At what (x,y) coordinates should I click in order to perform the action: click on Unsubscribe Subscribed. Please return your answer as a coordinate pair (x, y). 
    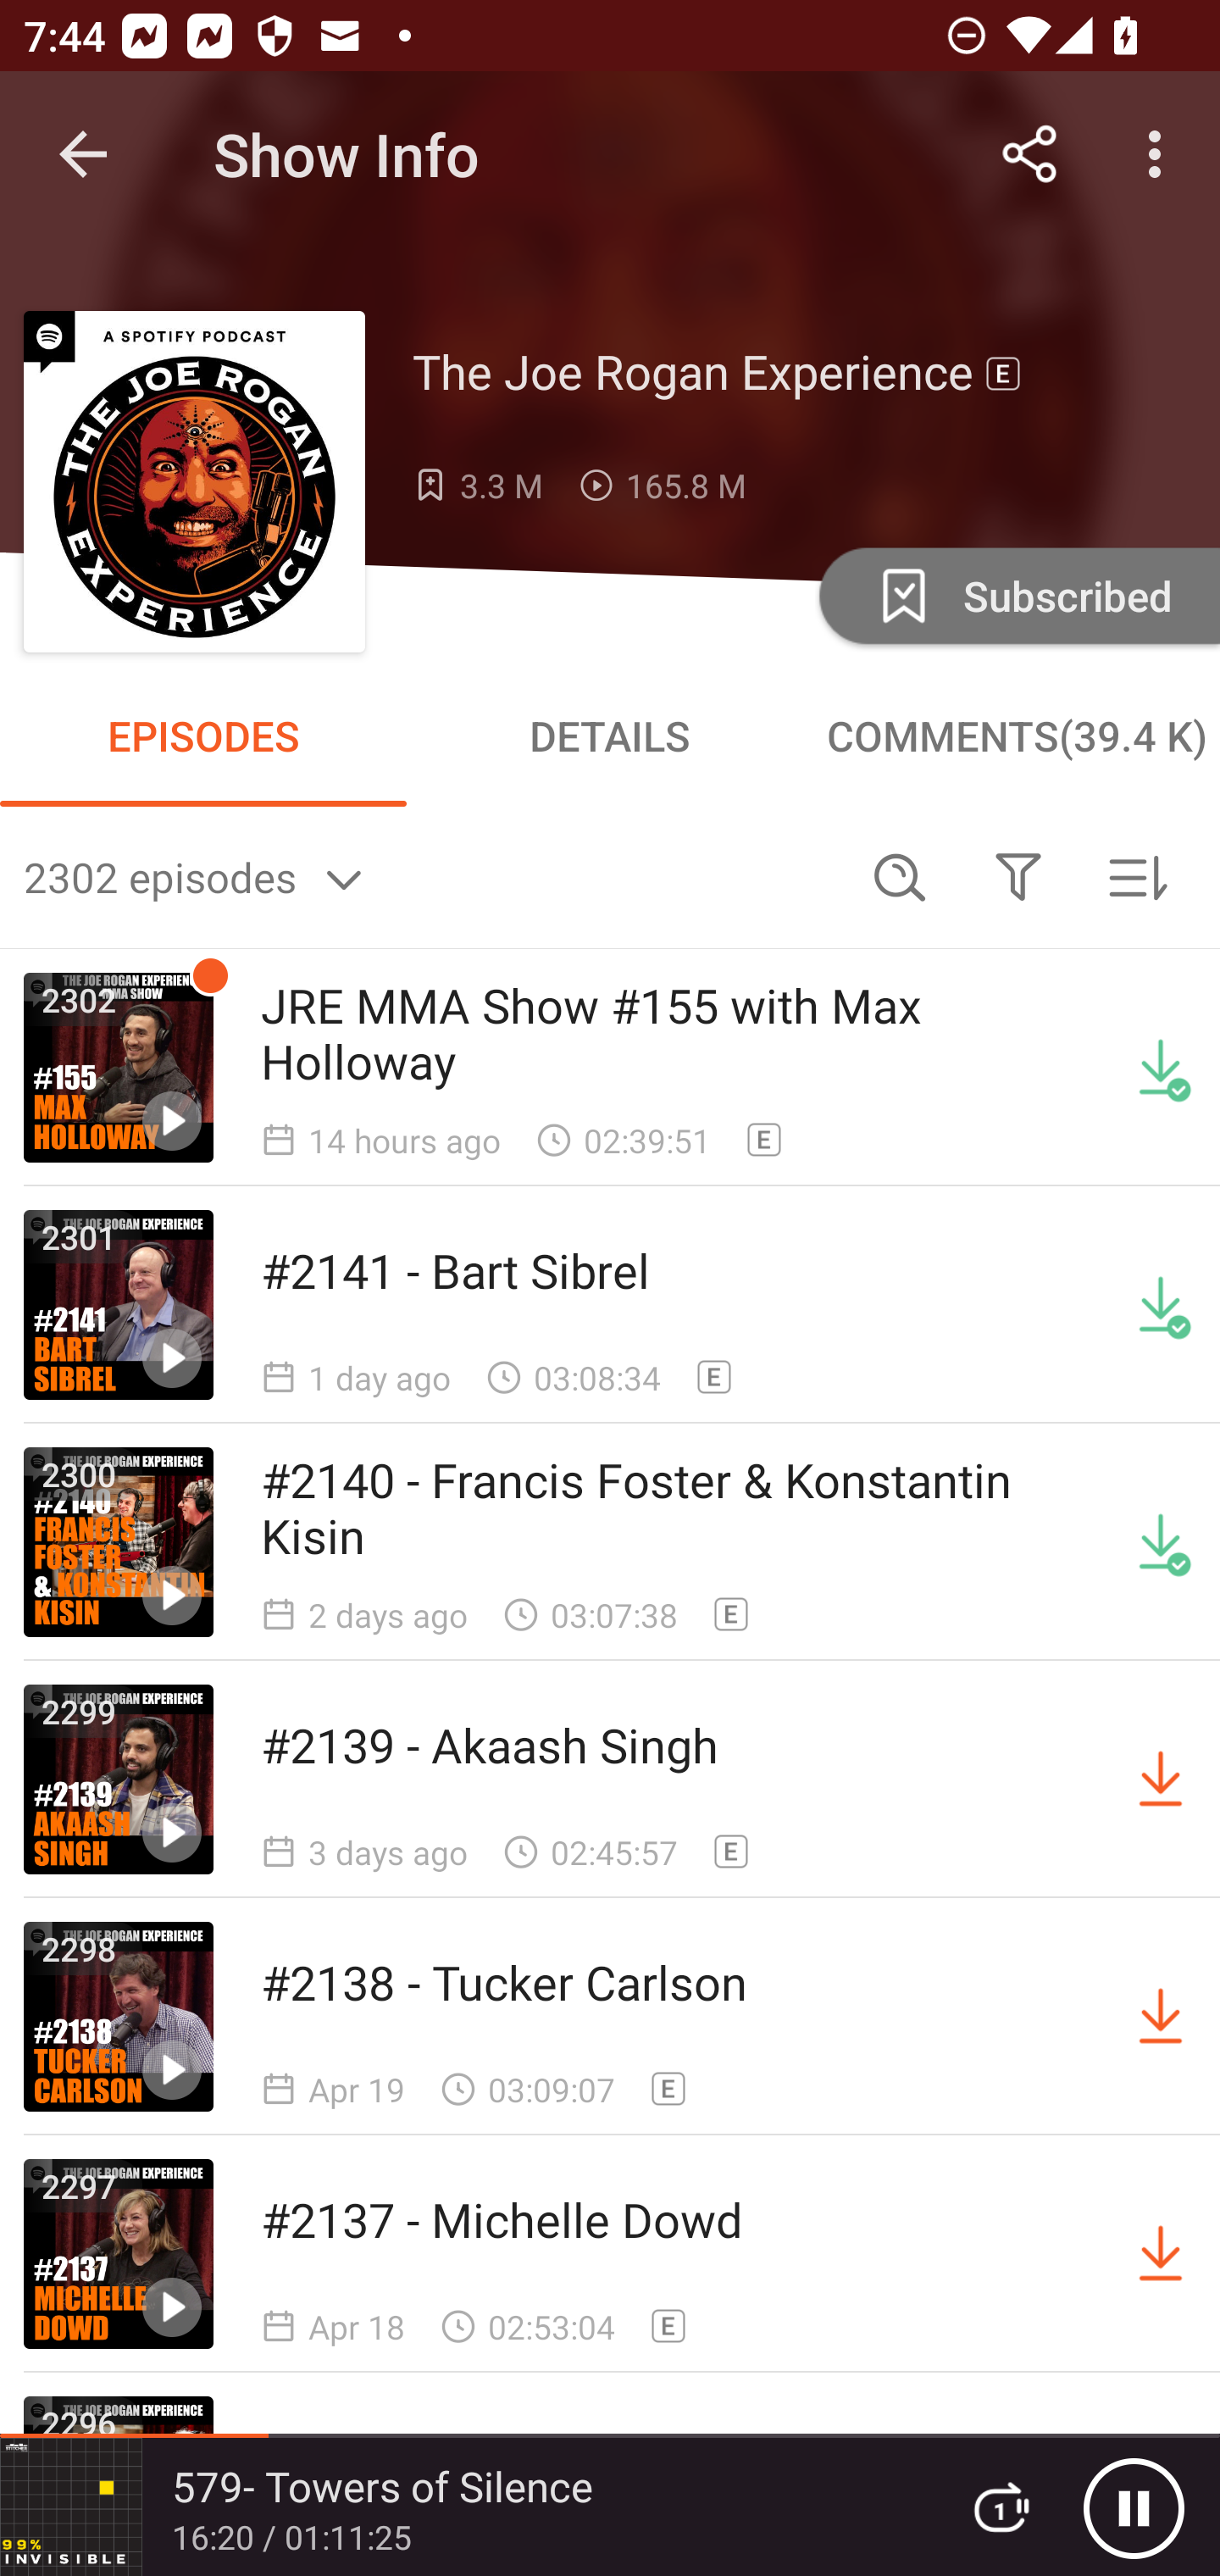
    Looking at the image, I should click on (1017, 595).